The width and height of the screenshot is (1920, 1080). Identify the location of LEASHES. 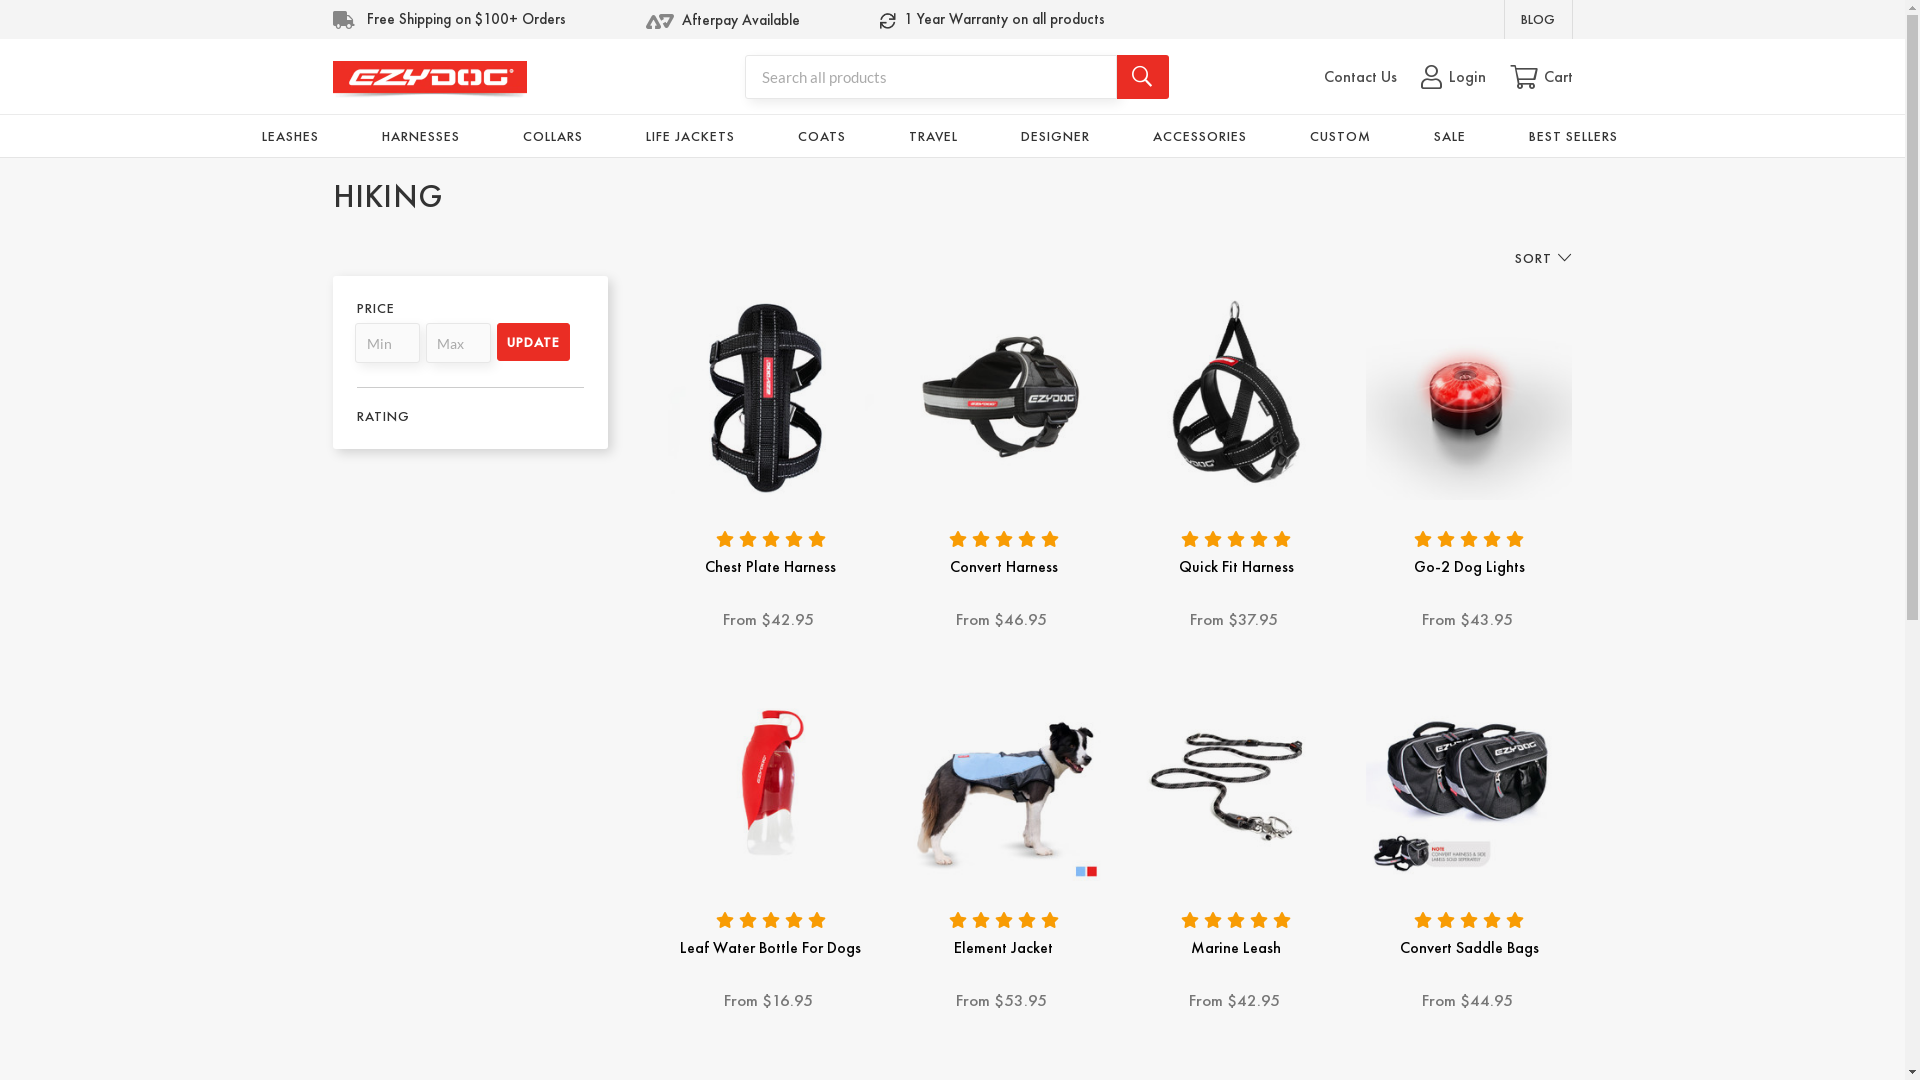
(290, 136).